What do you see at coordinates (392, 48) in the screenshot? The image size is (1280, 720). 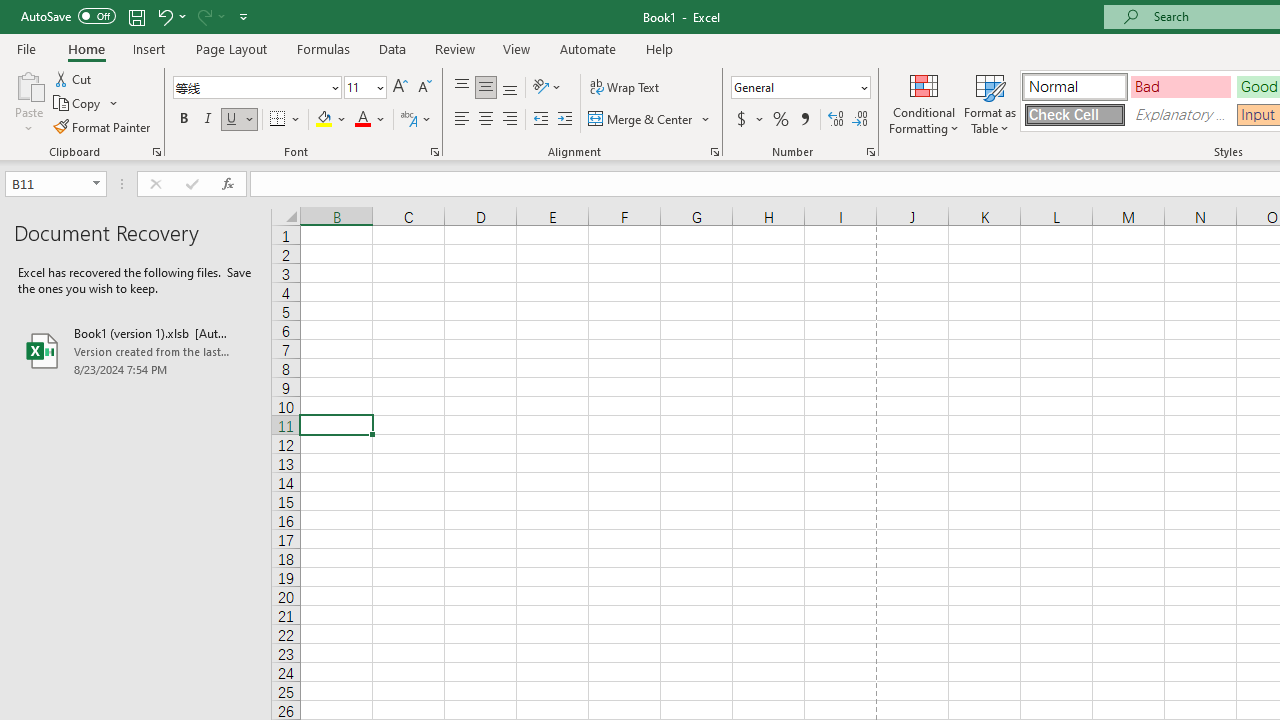 I see `Data` at bounding box center [392, 48].